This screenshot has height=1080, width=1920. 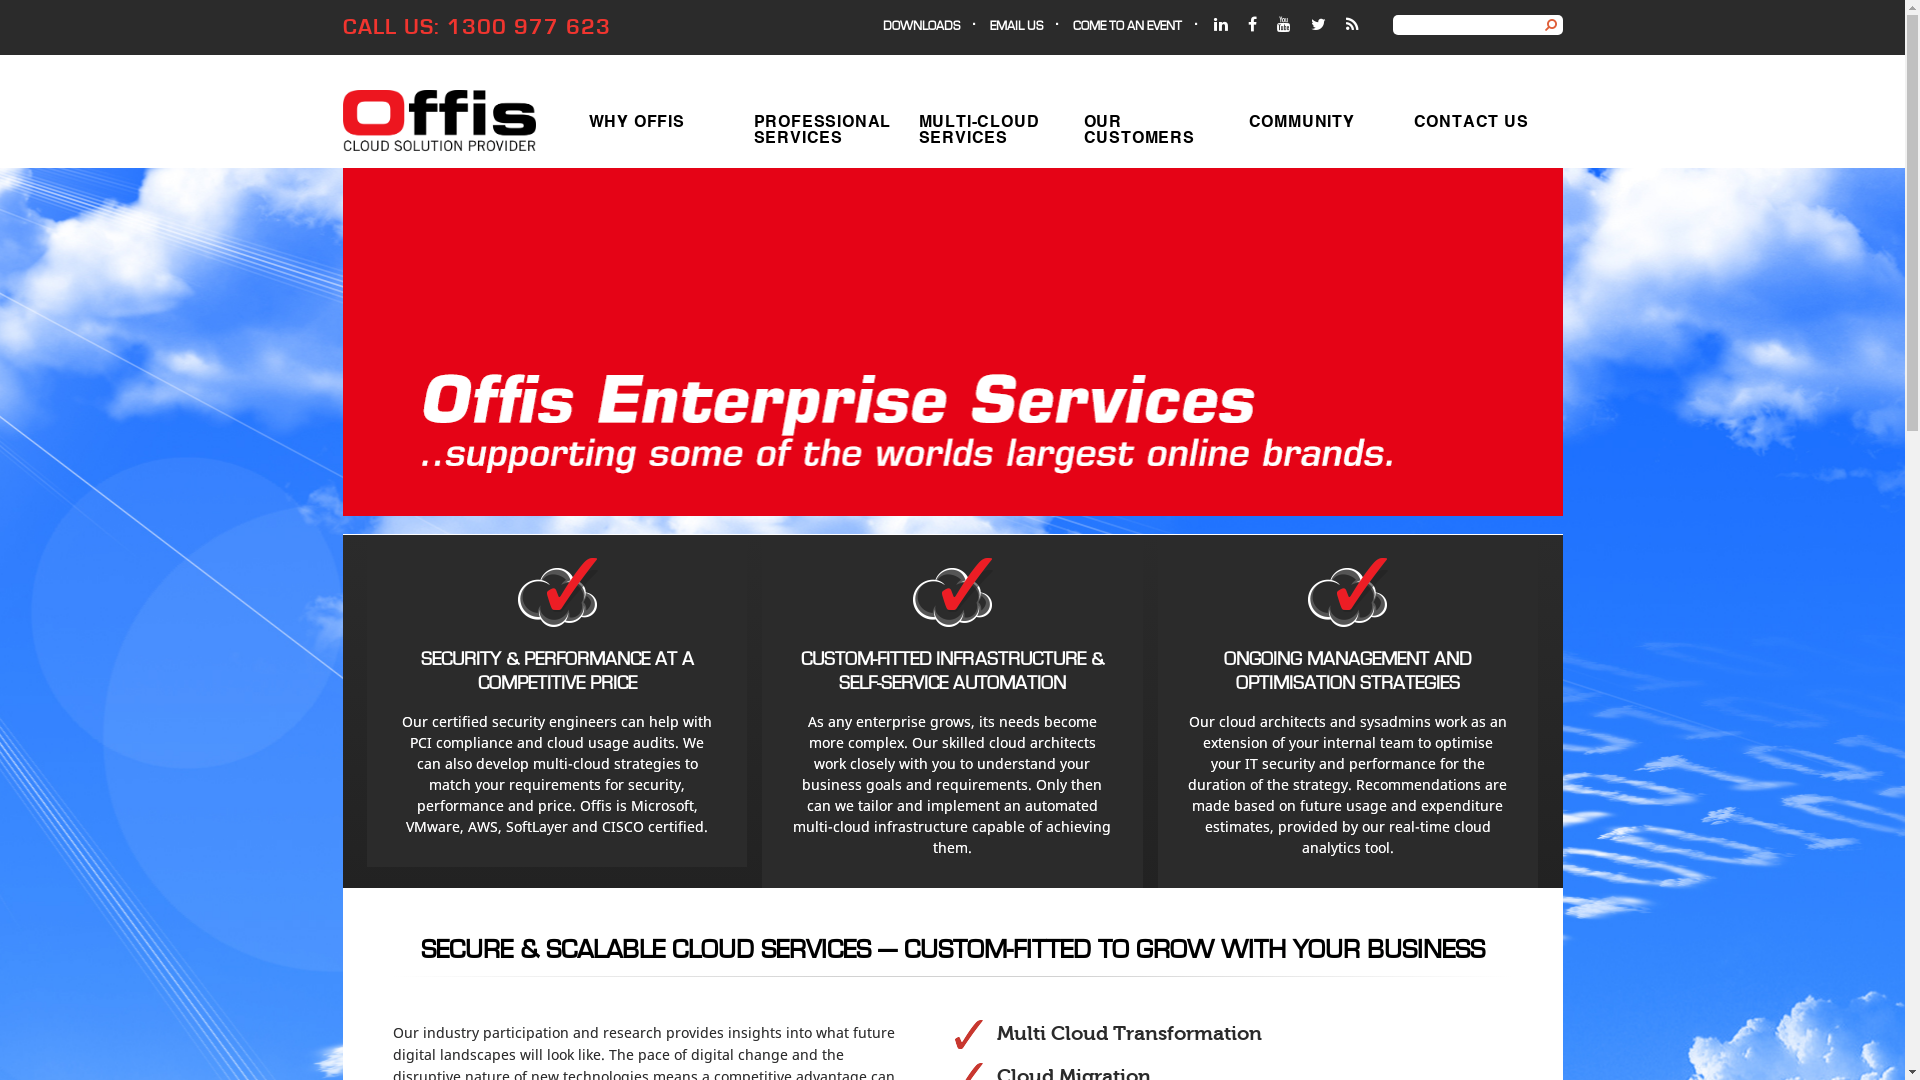 What do you see at coordinates (1150, 128) in the screenshot?
I see `OUR CUSTOMERS` at bounding box center [1150, 128].